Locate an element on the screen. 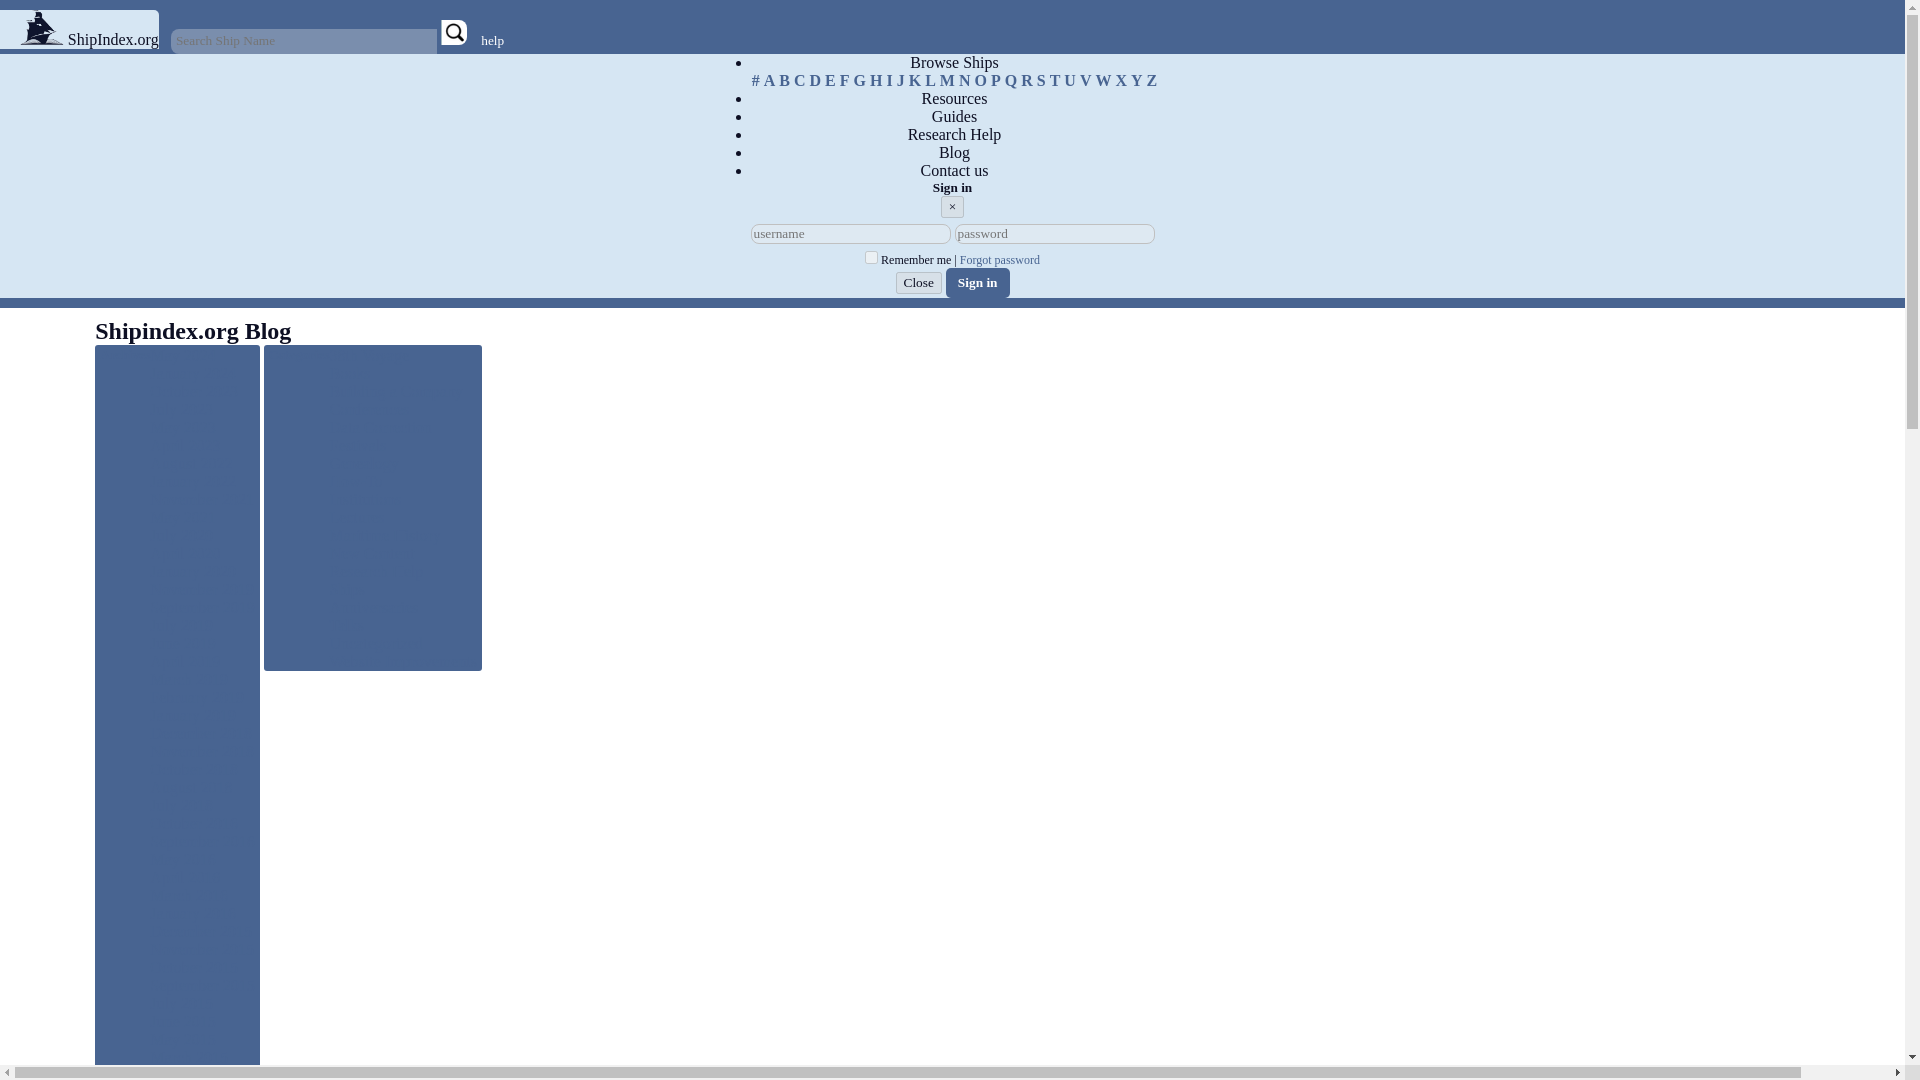 This screenshot has height=1080, width=1920. Resources is located at coordinates (954, 98).